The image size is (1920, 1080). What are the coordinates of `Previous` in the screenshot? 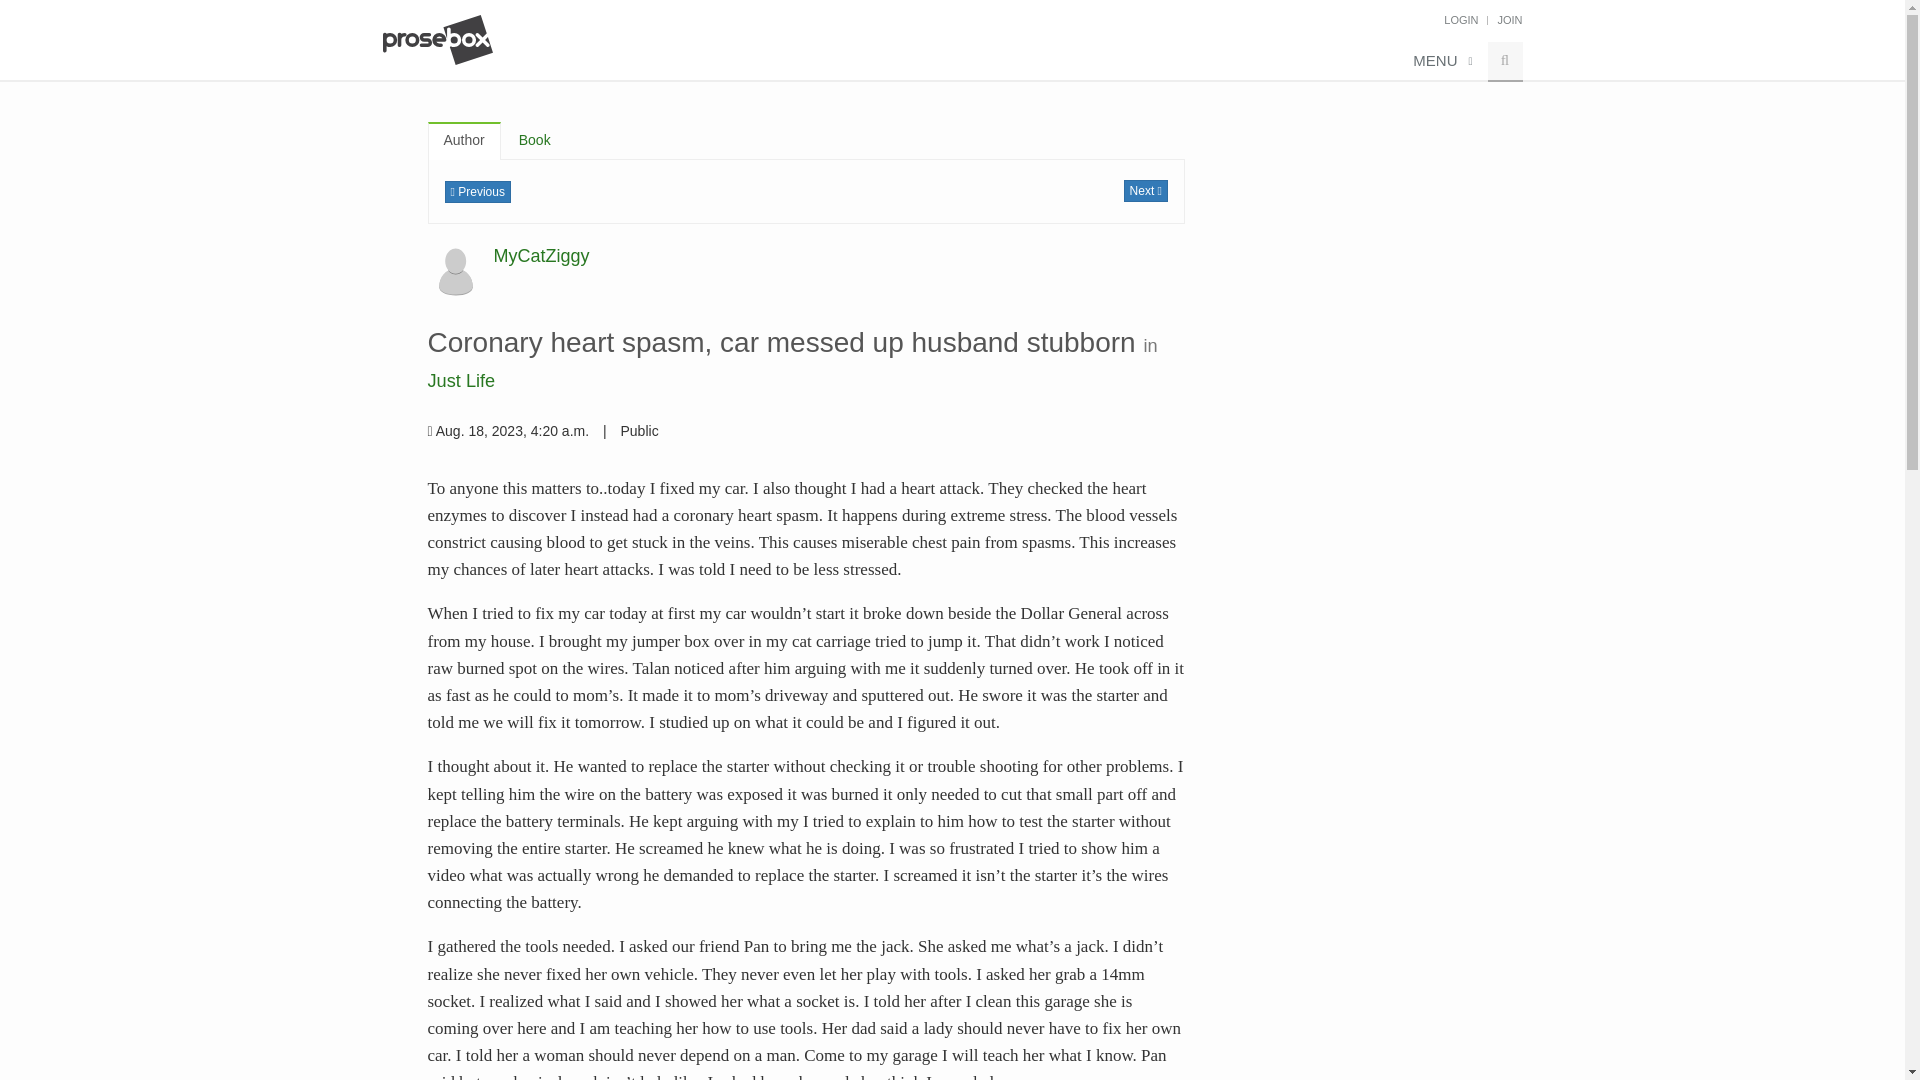 It's located at (476, 192).